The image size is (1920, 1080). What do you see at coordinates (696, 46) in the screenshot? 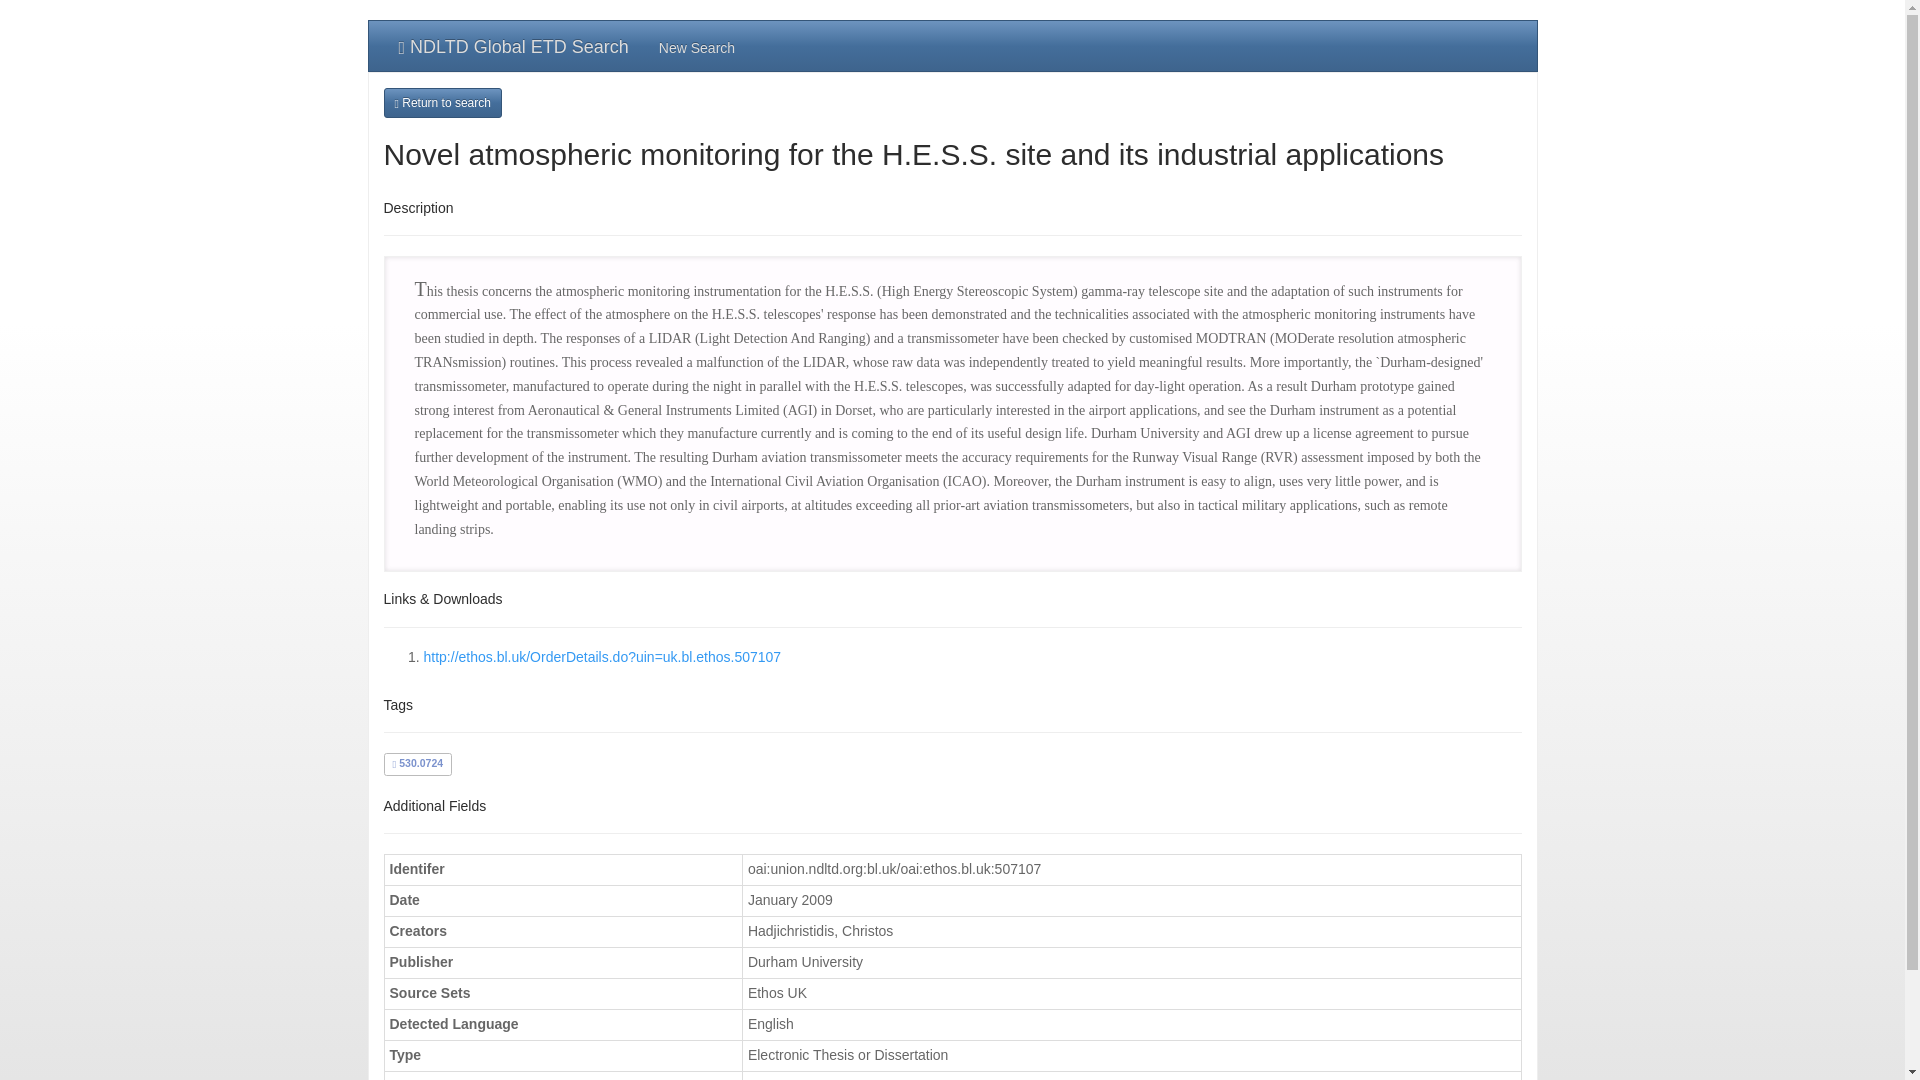
I see `New Search` at bounding box center [696, 46].